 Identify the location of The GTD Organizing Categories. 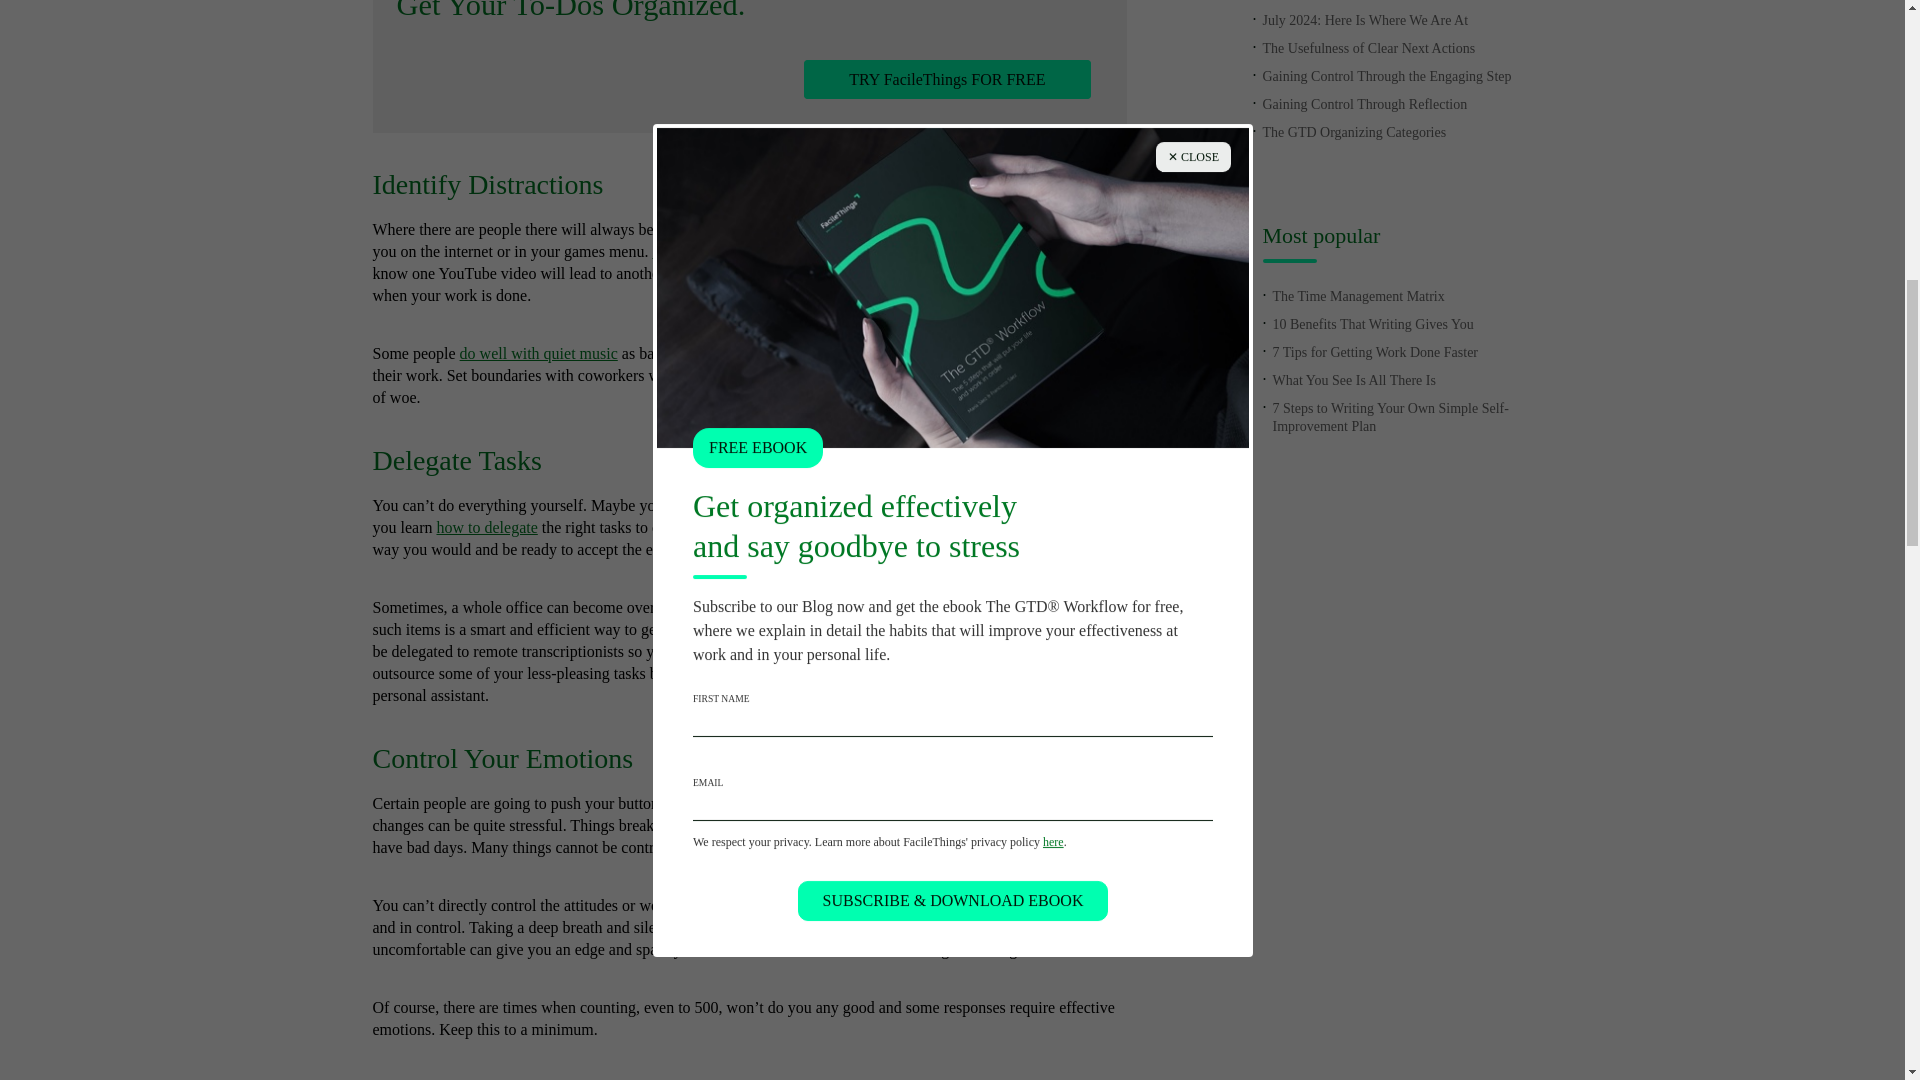
(1353, 132).